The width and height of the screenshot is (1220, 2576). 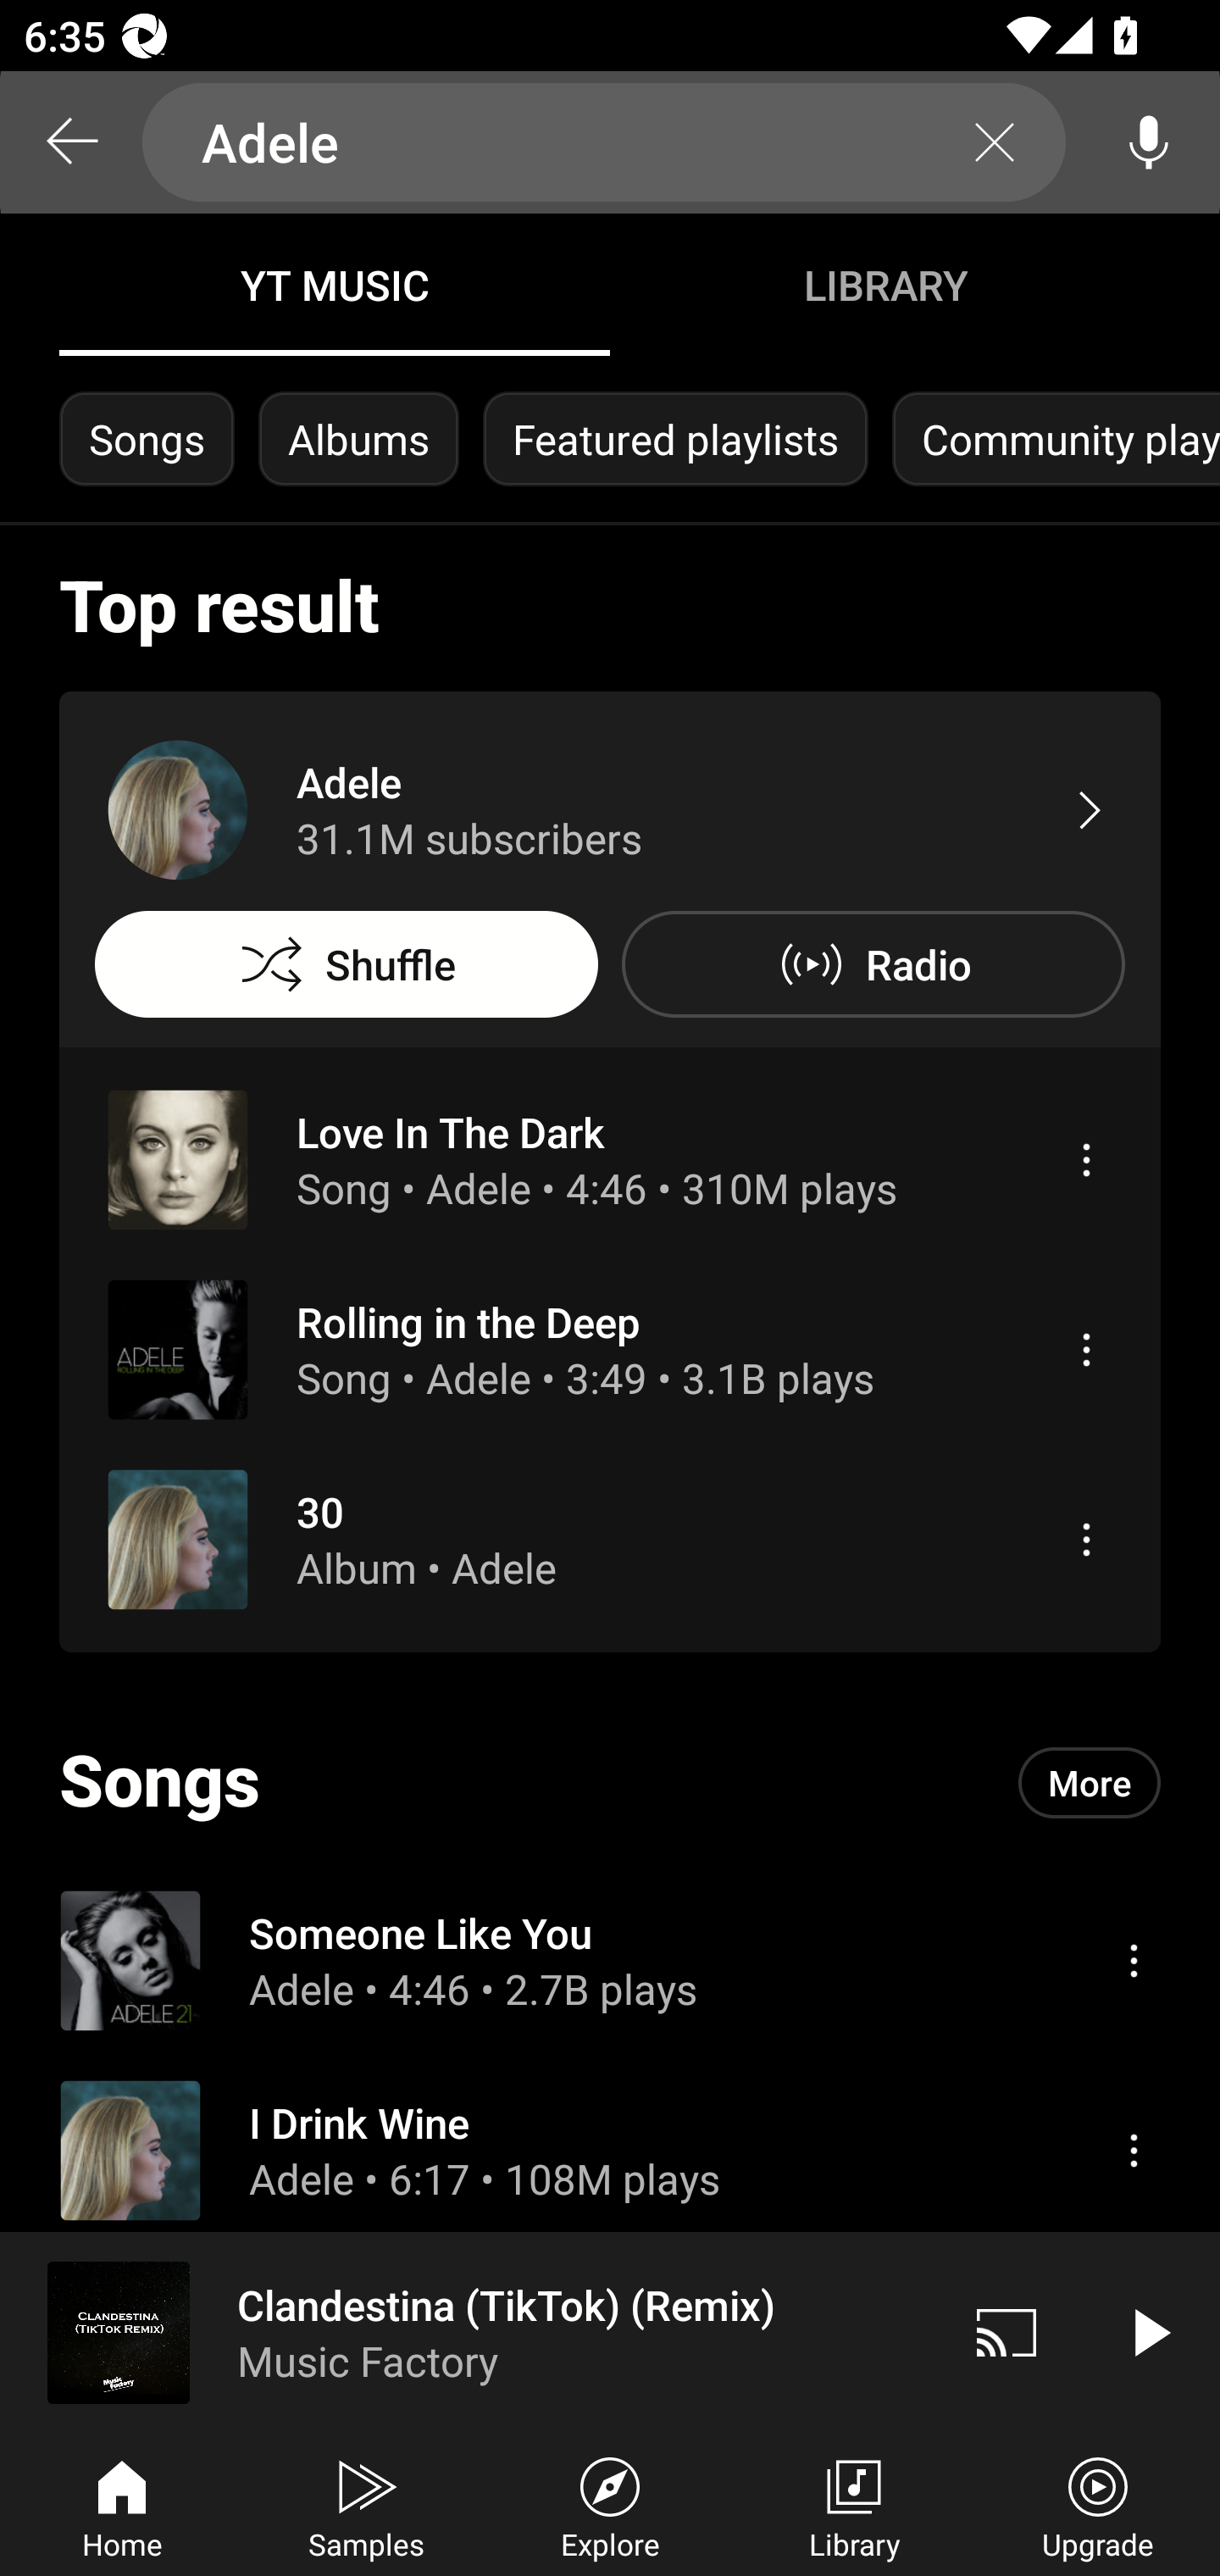 What do you see at coordinates (1149, 2332) in the screenshot?
I see `Play video` at bounding box center [1149, 2332].